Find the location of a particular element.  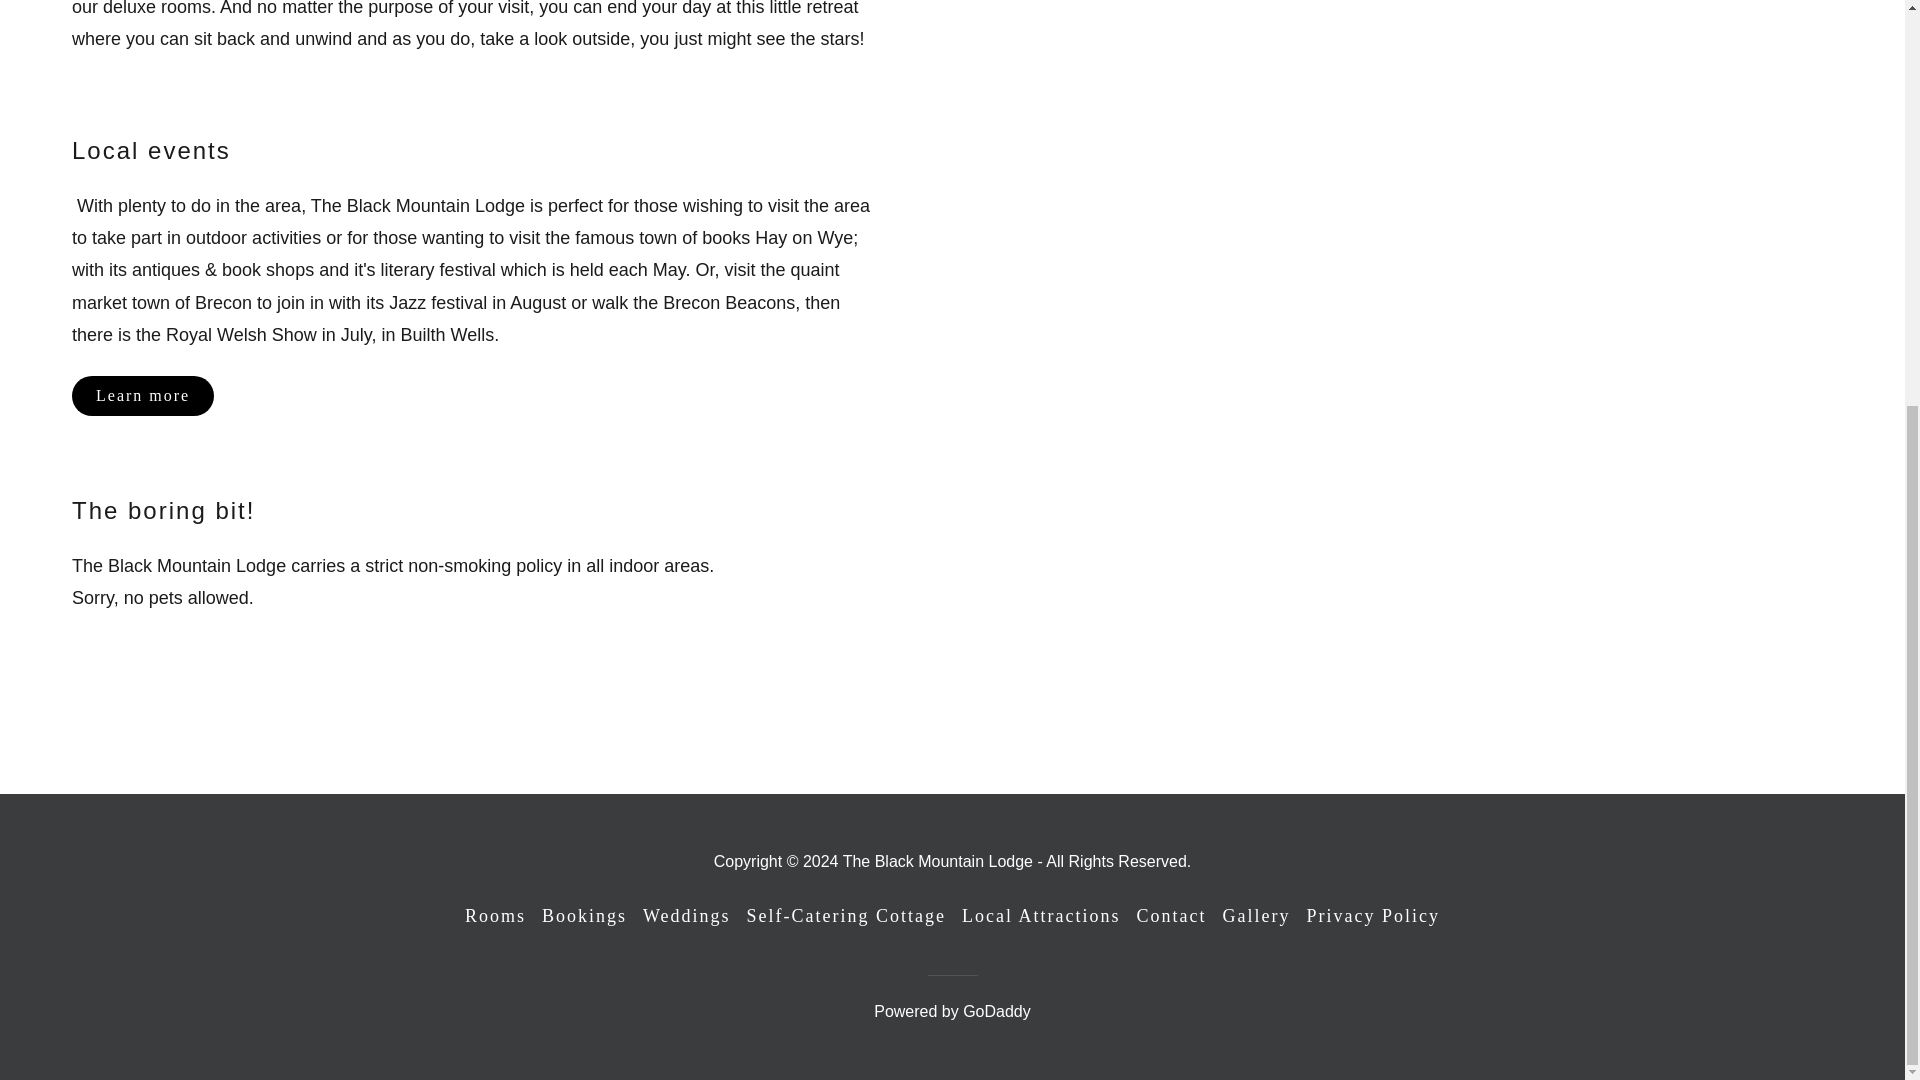

Rooms is located at coordinates (494, 916).